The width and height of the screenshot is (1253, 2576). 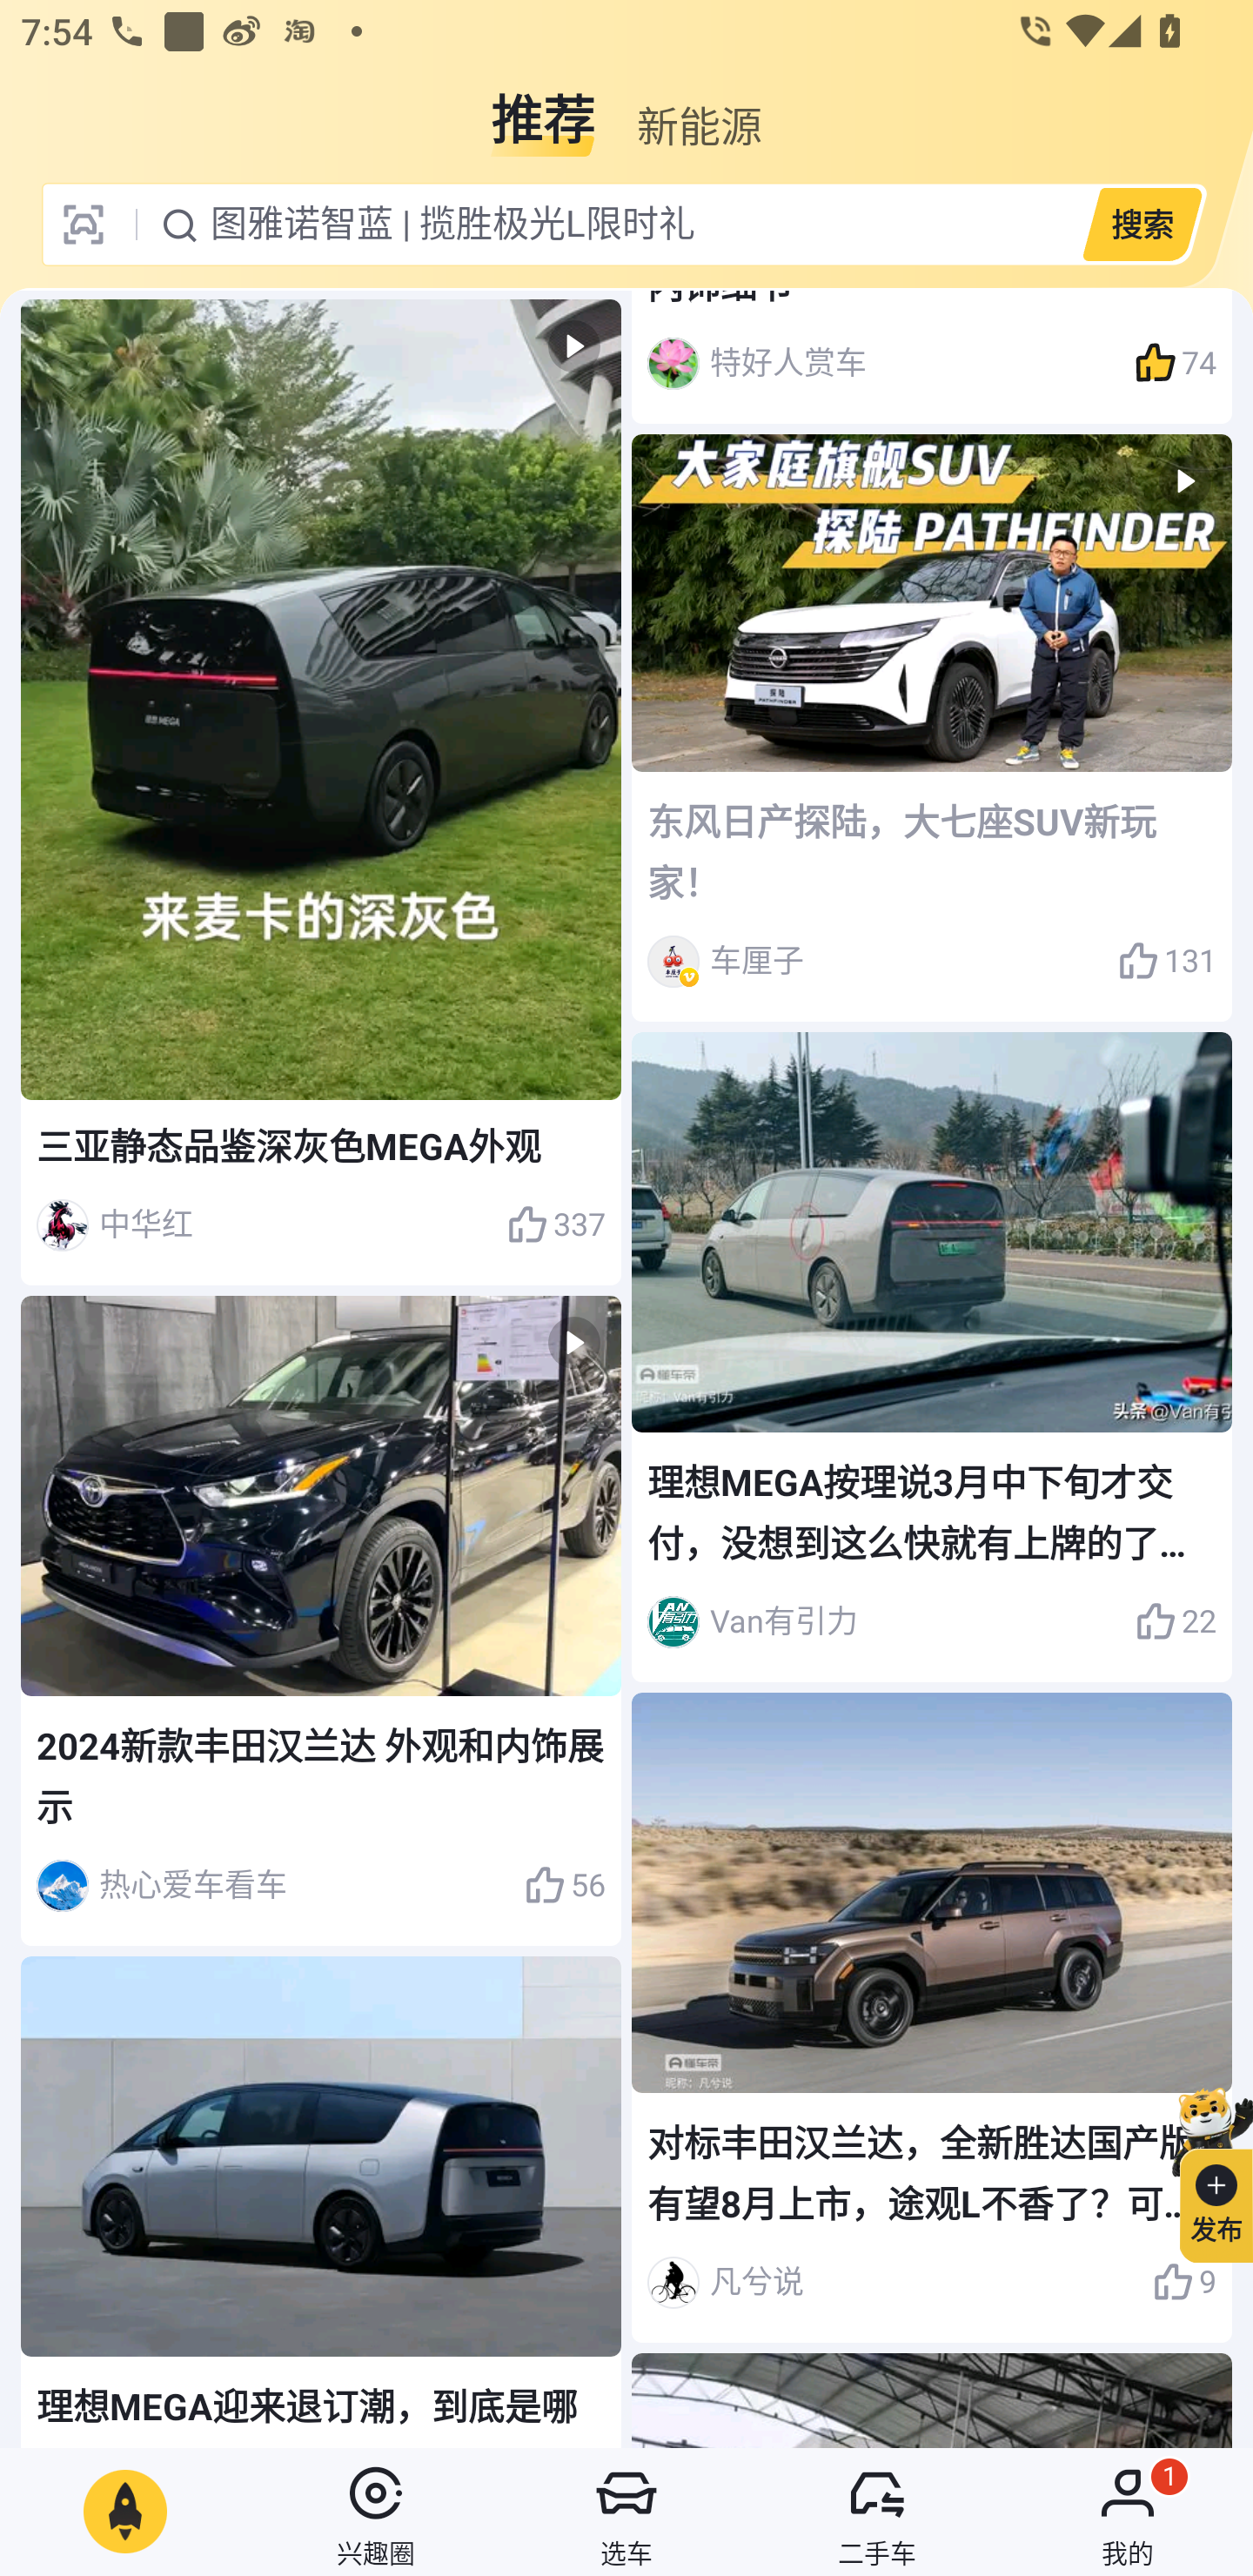 What do you see at coordinates (877, 2512) in the screenshot?
I see ` 二手车` at bounding box center [877, 2512].